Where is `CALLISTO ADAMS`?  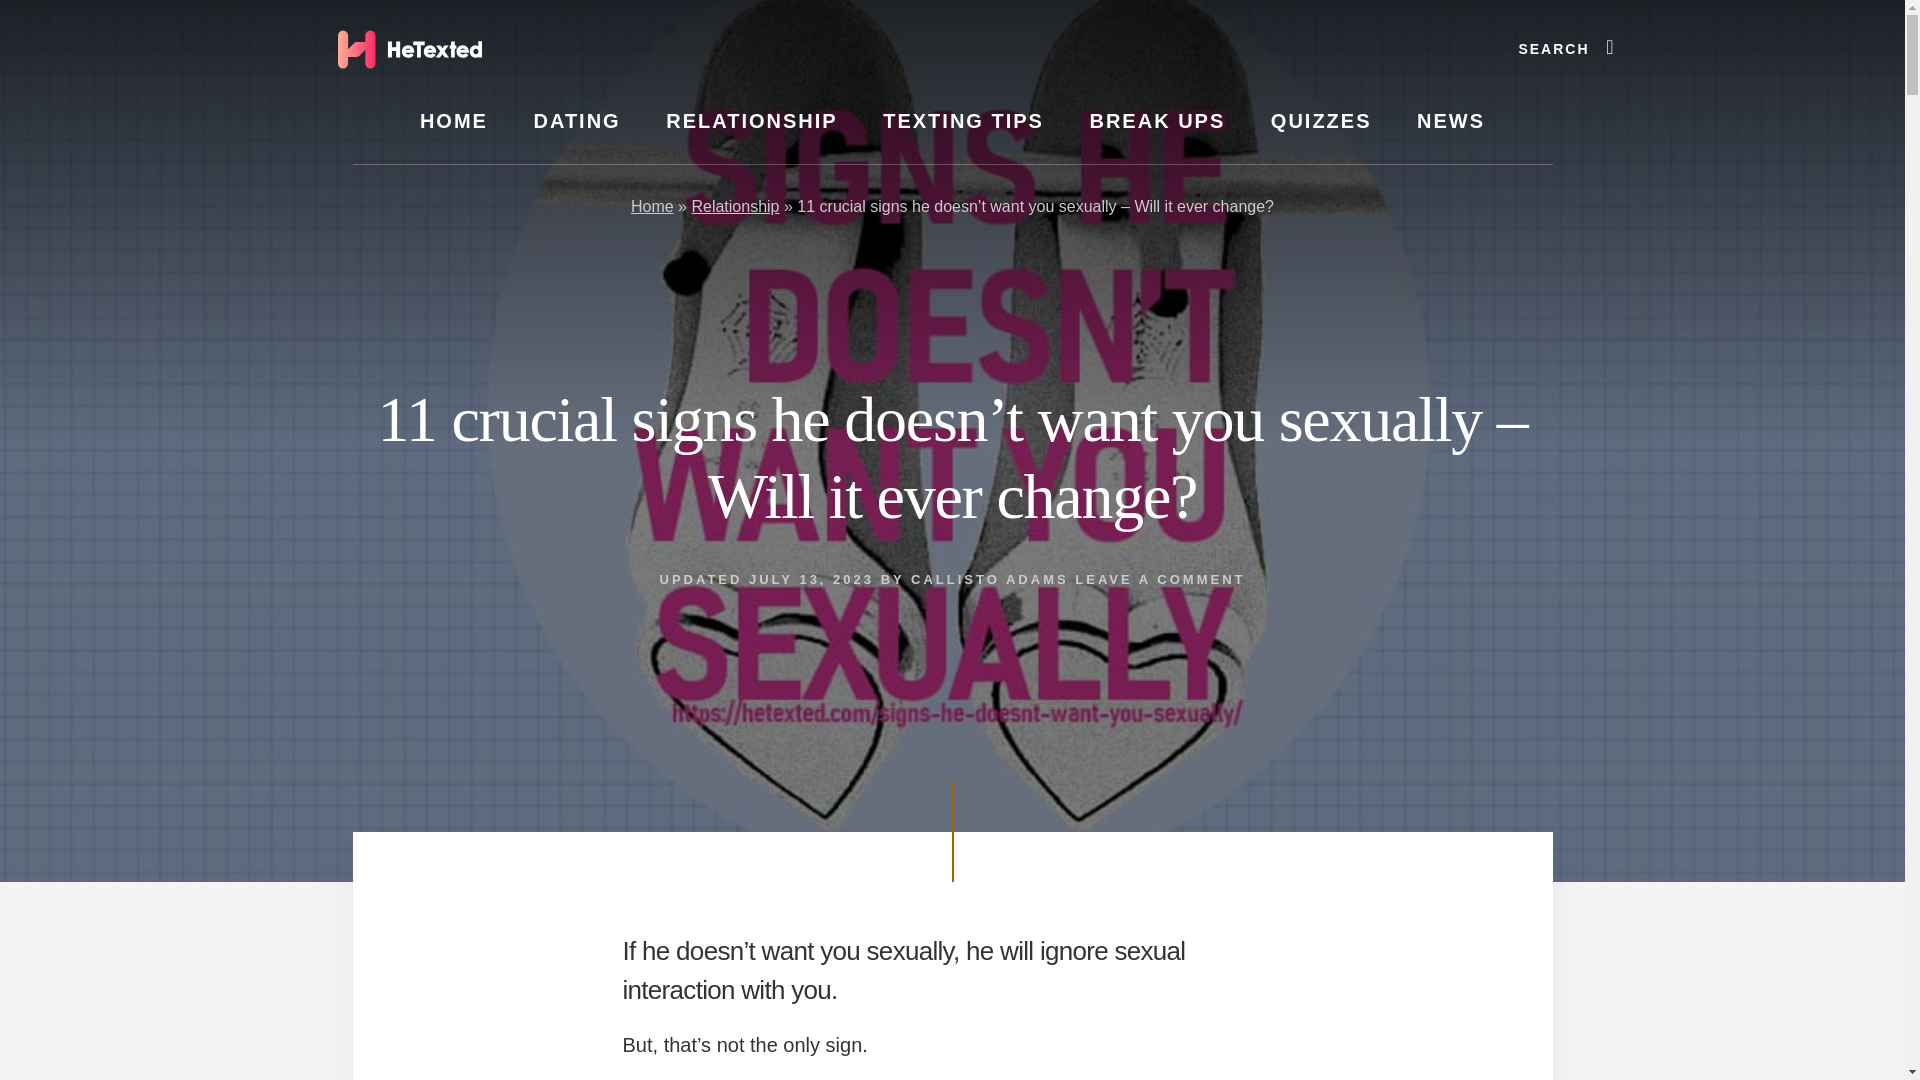 CALLISTO ADAMS is located at coordinates (990, 580).